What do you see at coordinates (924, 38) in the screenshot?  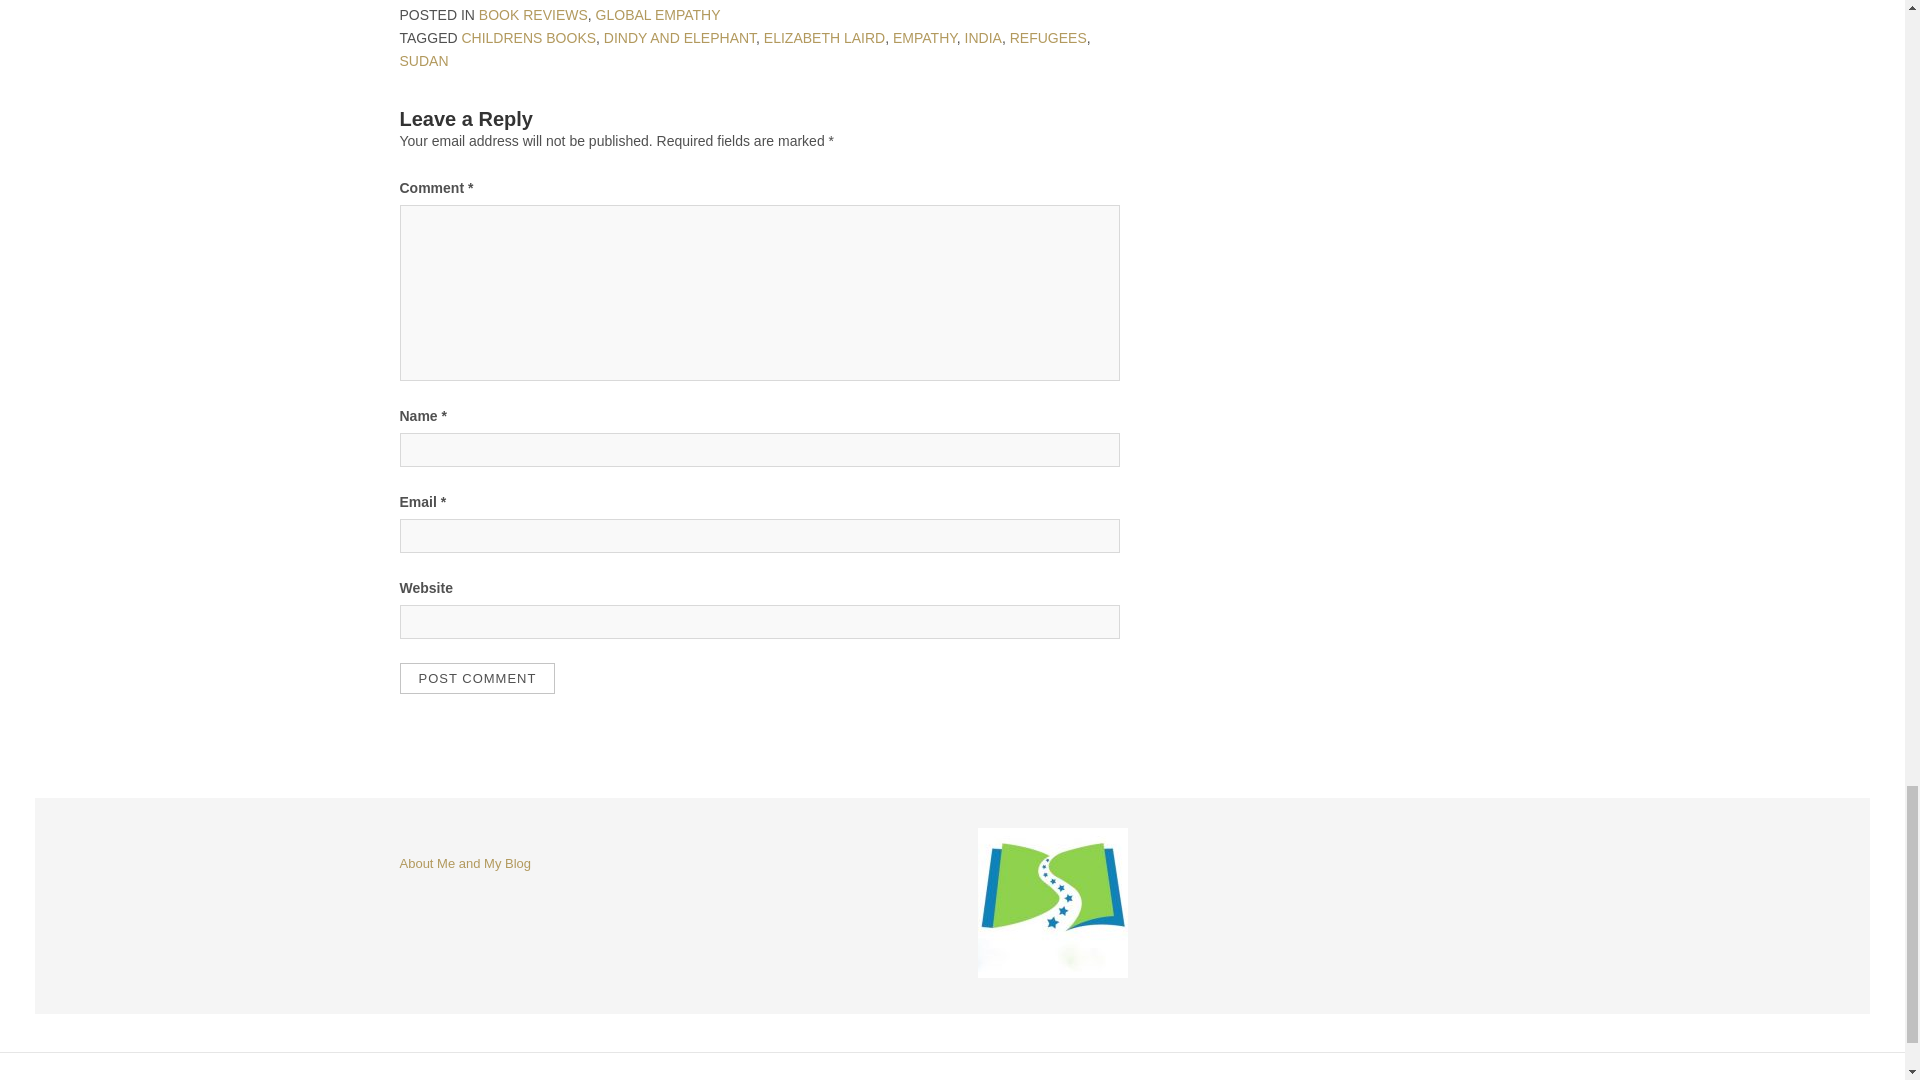 I see `EMPATHY` at bounding box center [924, 38].